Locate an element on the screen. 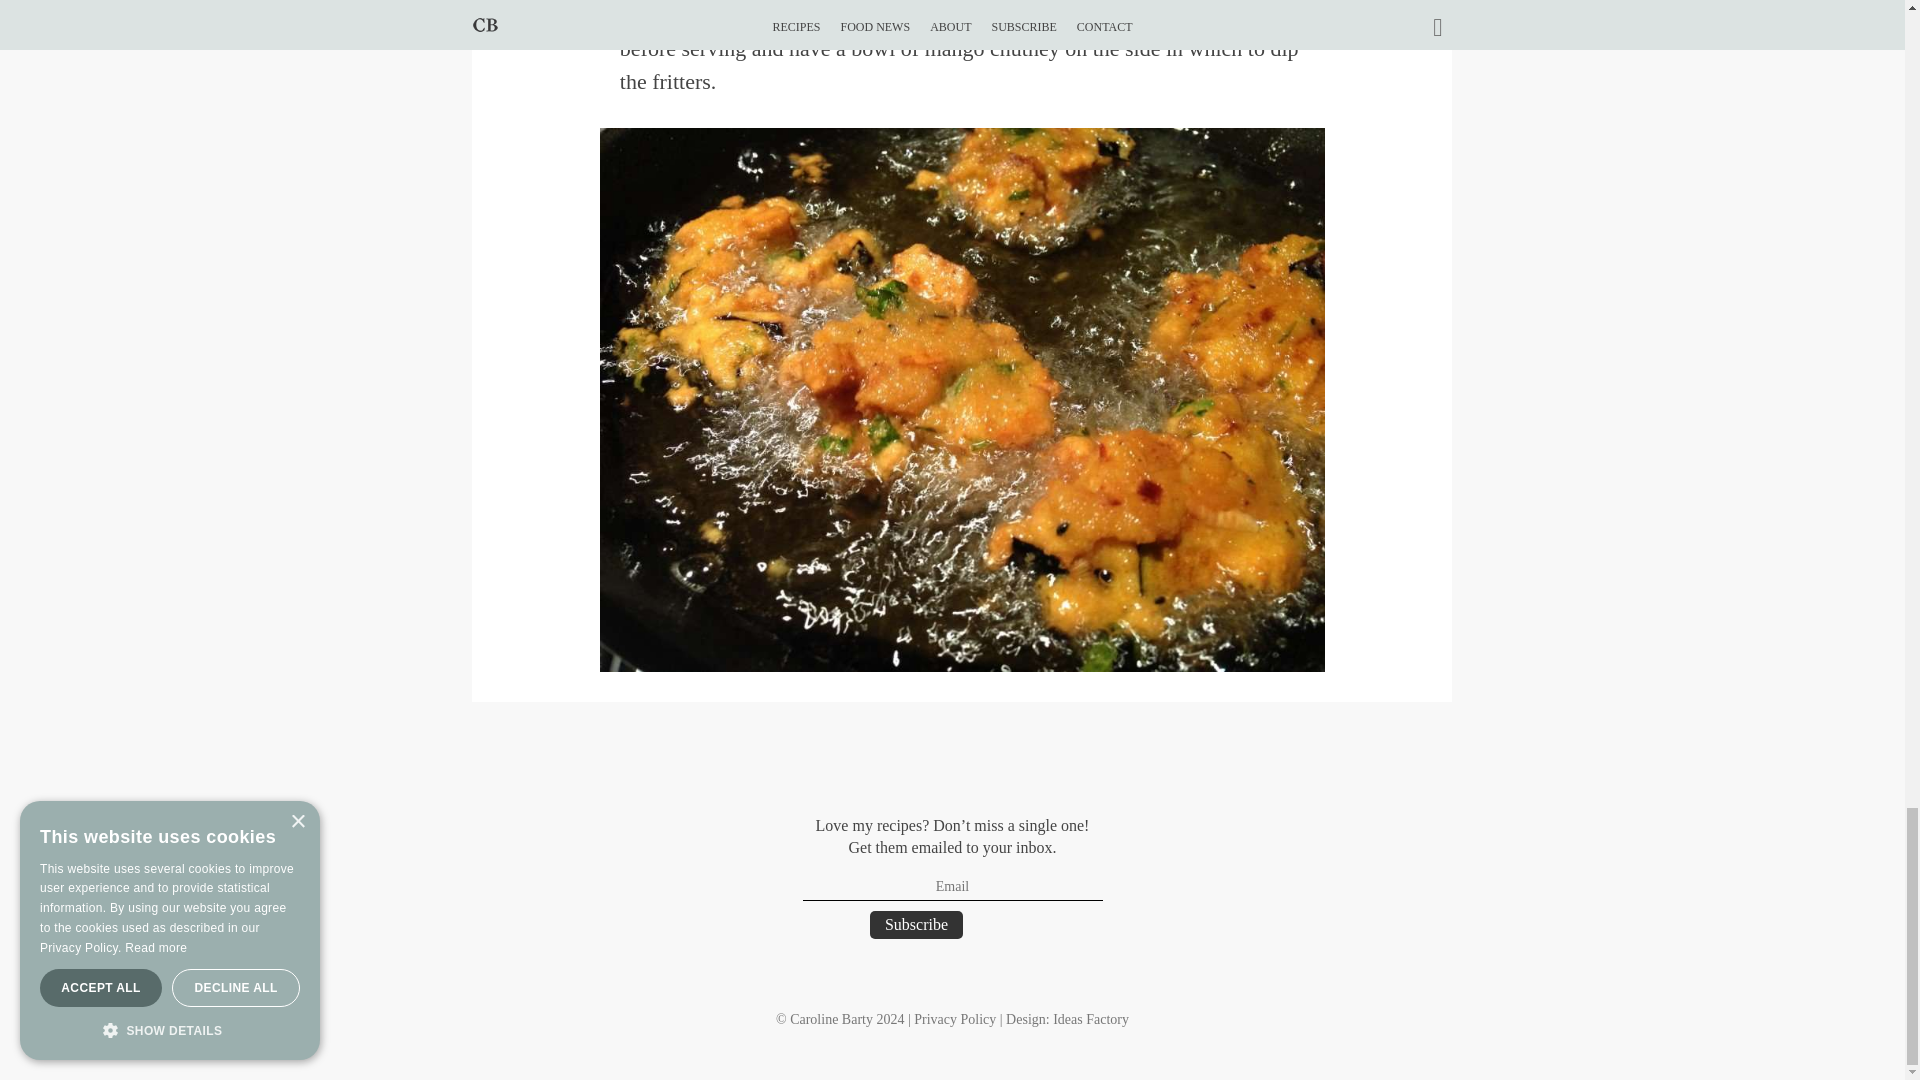  Subscribe is located at coordinates (916, 924).